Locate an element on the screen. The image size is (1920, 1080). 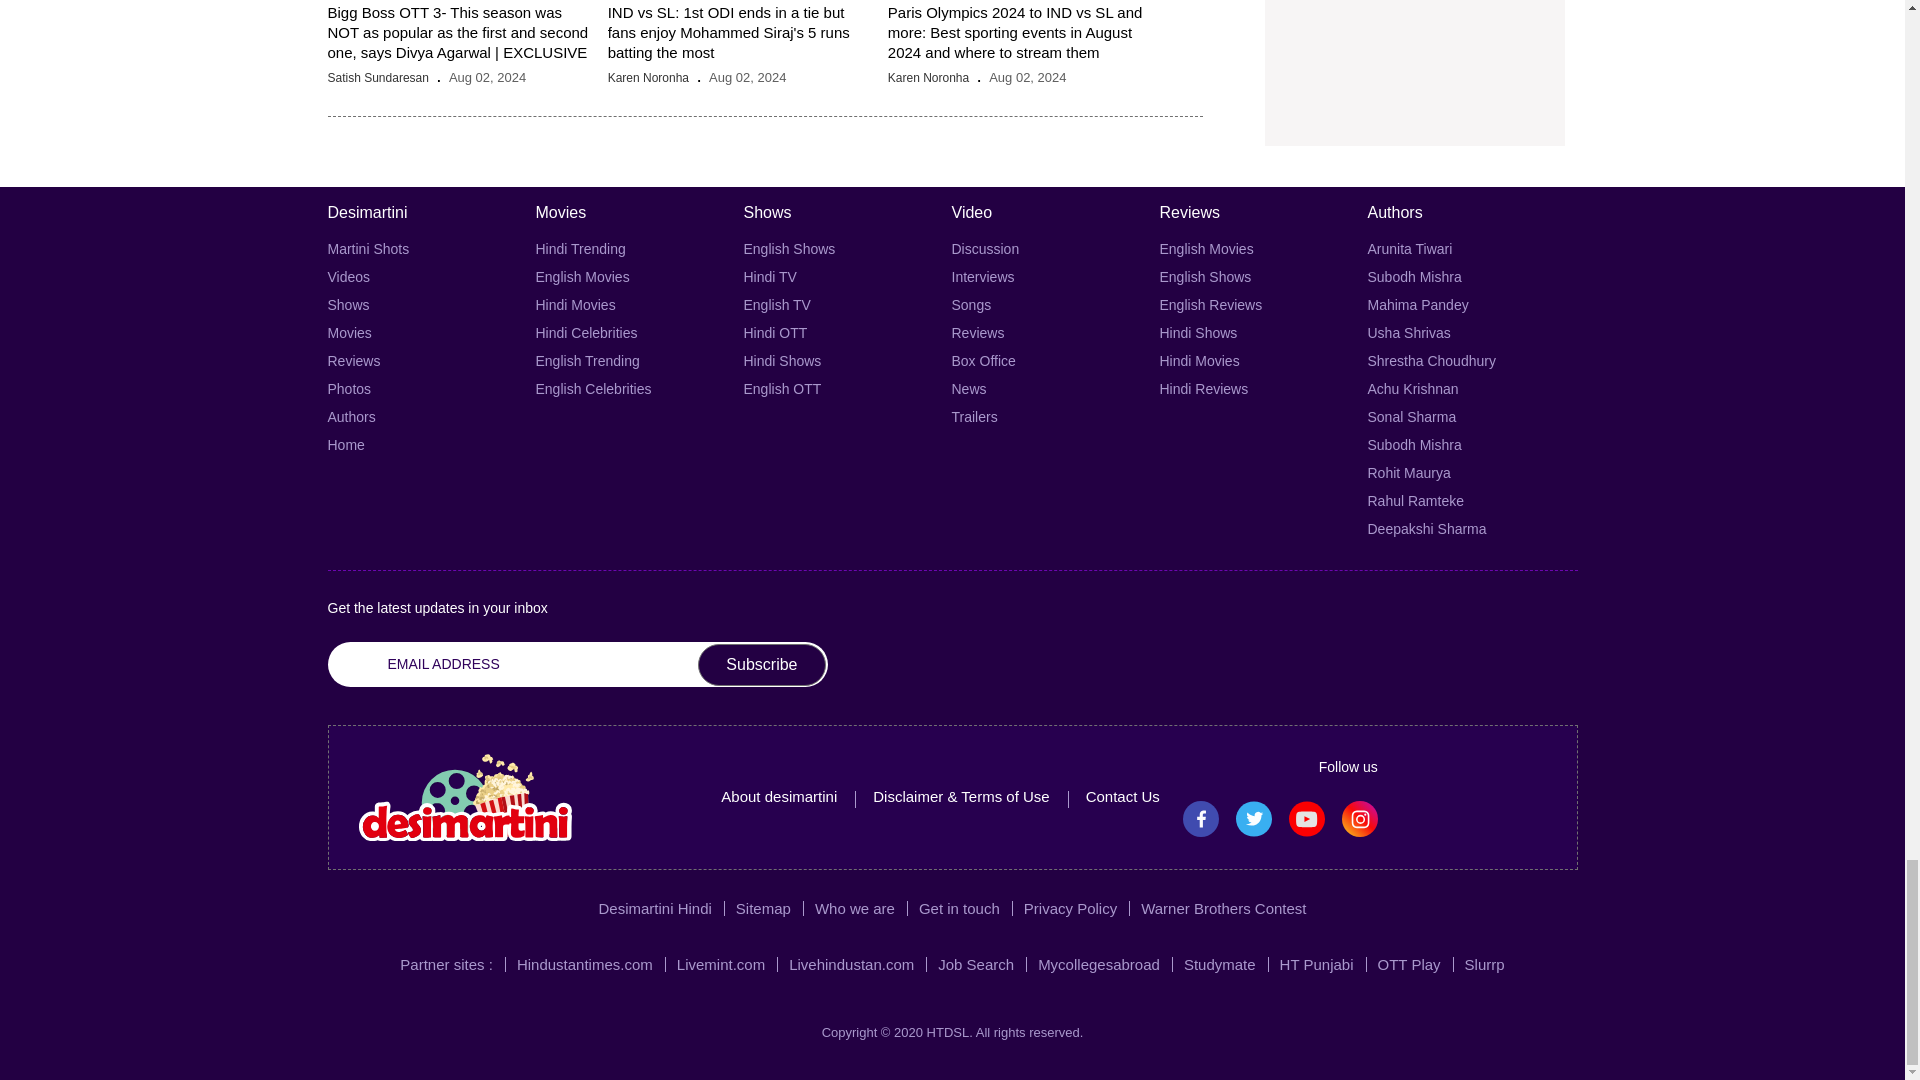
Desi martini is located at coordinates (464, 797).